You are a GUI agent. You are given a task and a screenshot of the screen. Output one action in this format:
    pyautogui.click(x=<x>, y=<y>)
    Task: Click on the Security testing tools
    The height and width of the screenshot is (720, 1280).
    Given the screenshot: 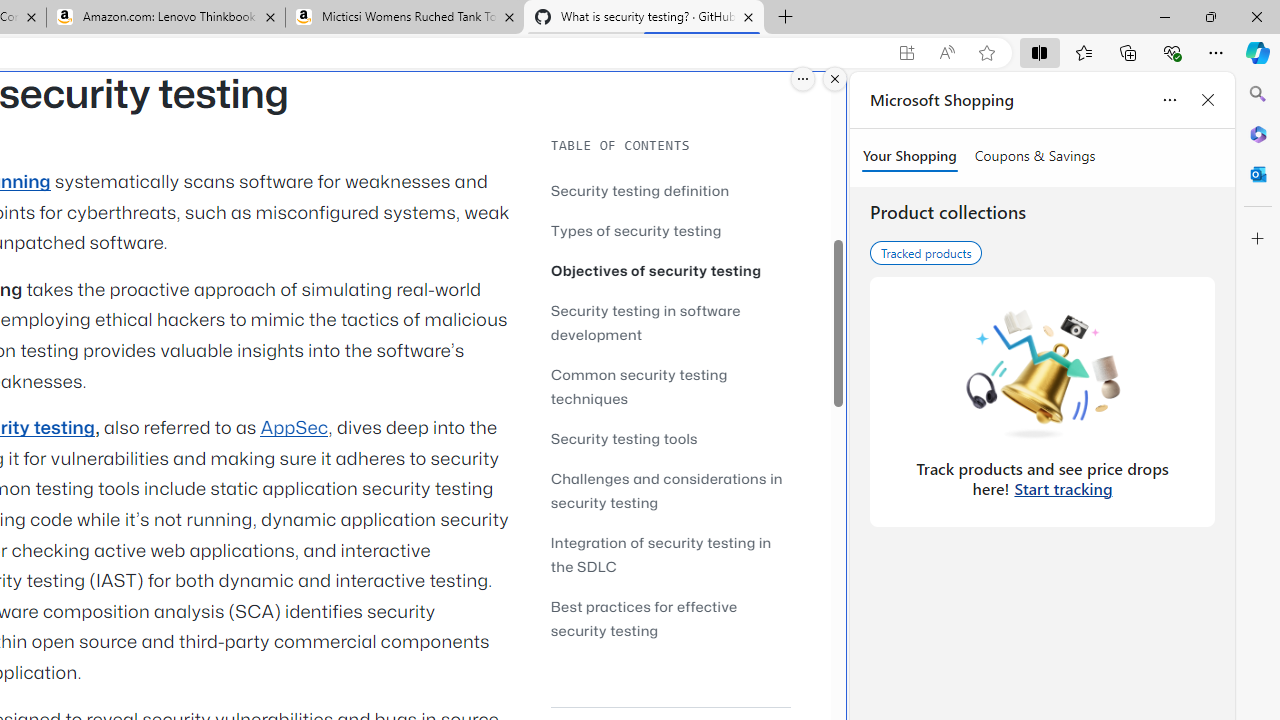 What is the action you would take?
    pyautogui.click(x=624, y=438)
    